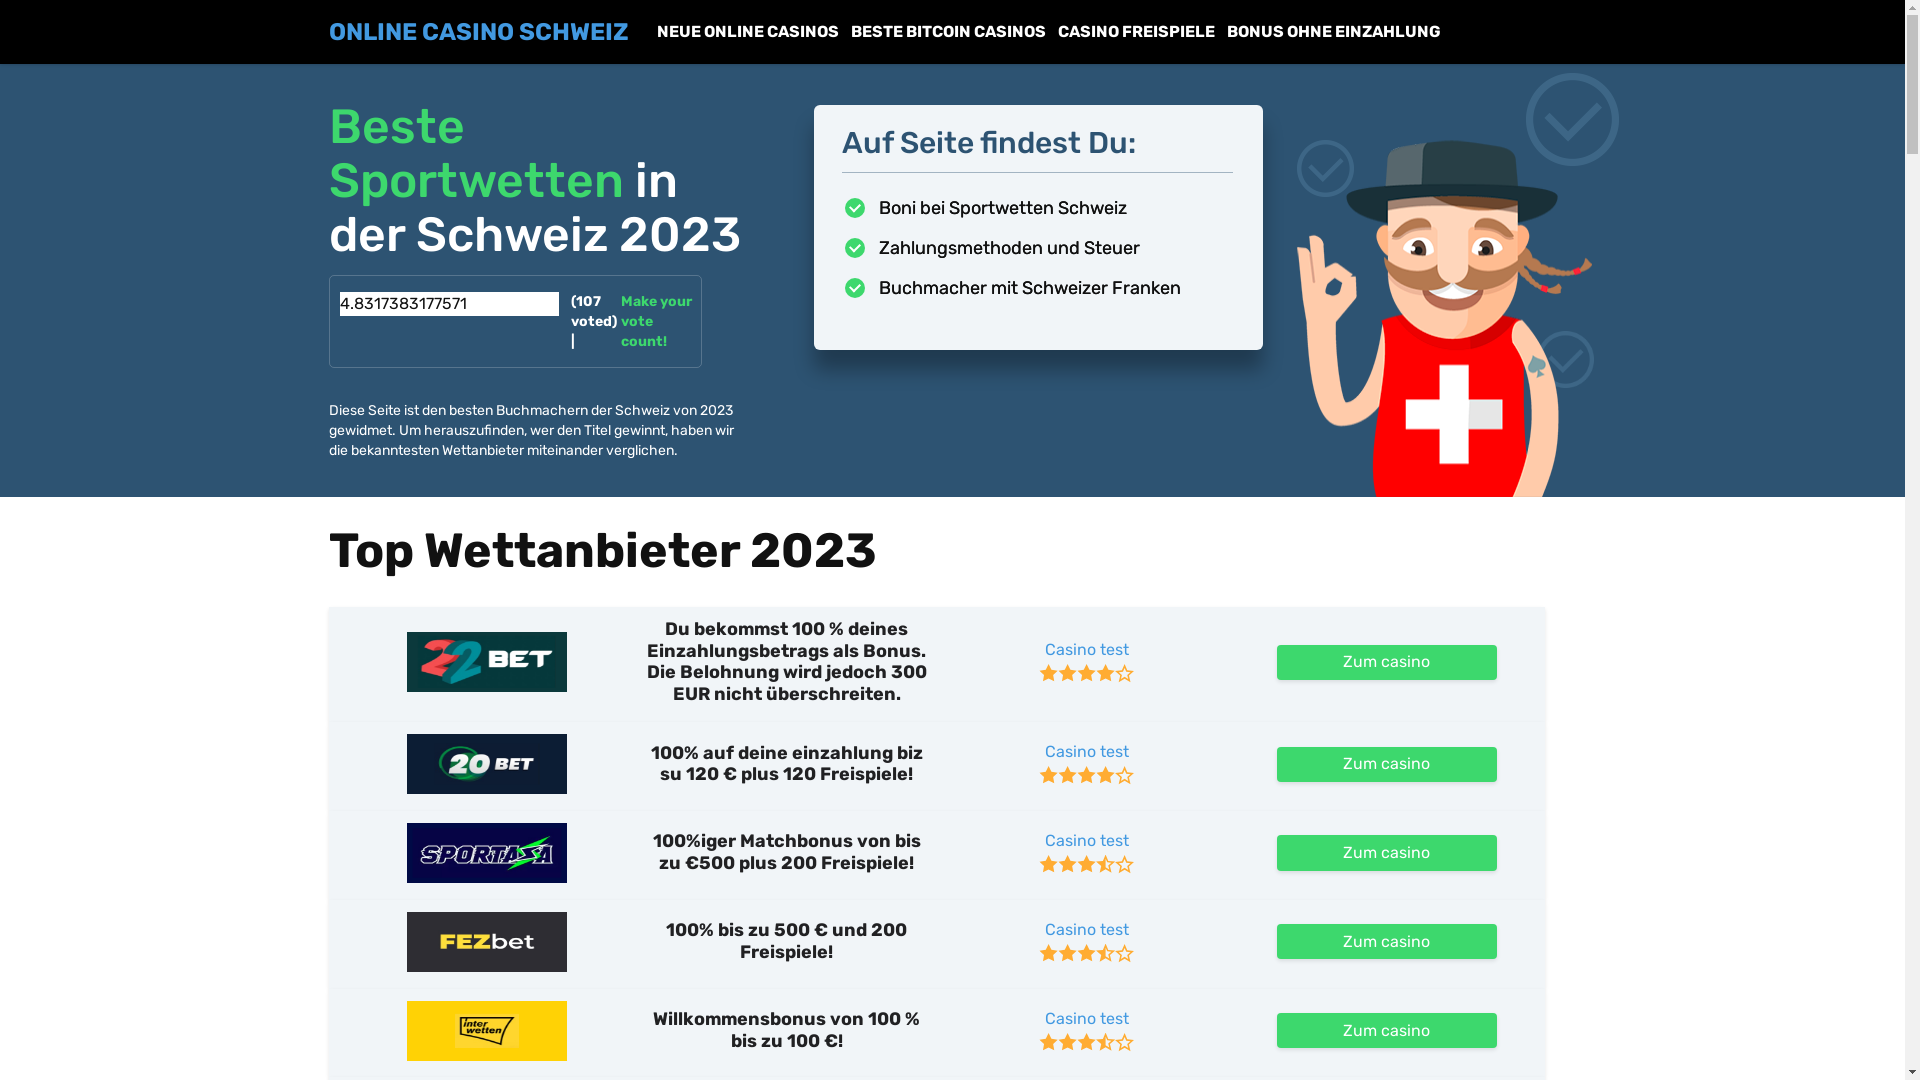 Image resolution: width=1920 pixels, height=1080 pixels. I want to click on Casino test, so click(1086, 752).